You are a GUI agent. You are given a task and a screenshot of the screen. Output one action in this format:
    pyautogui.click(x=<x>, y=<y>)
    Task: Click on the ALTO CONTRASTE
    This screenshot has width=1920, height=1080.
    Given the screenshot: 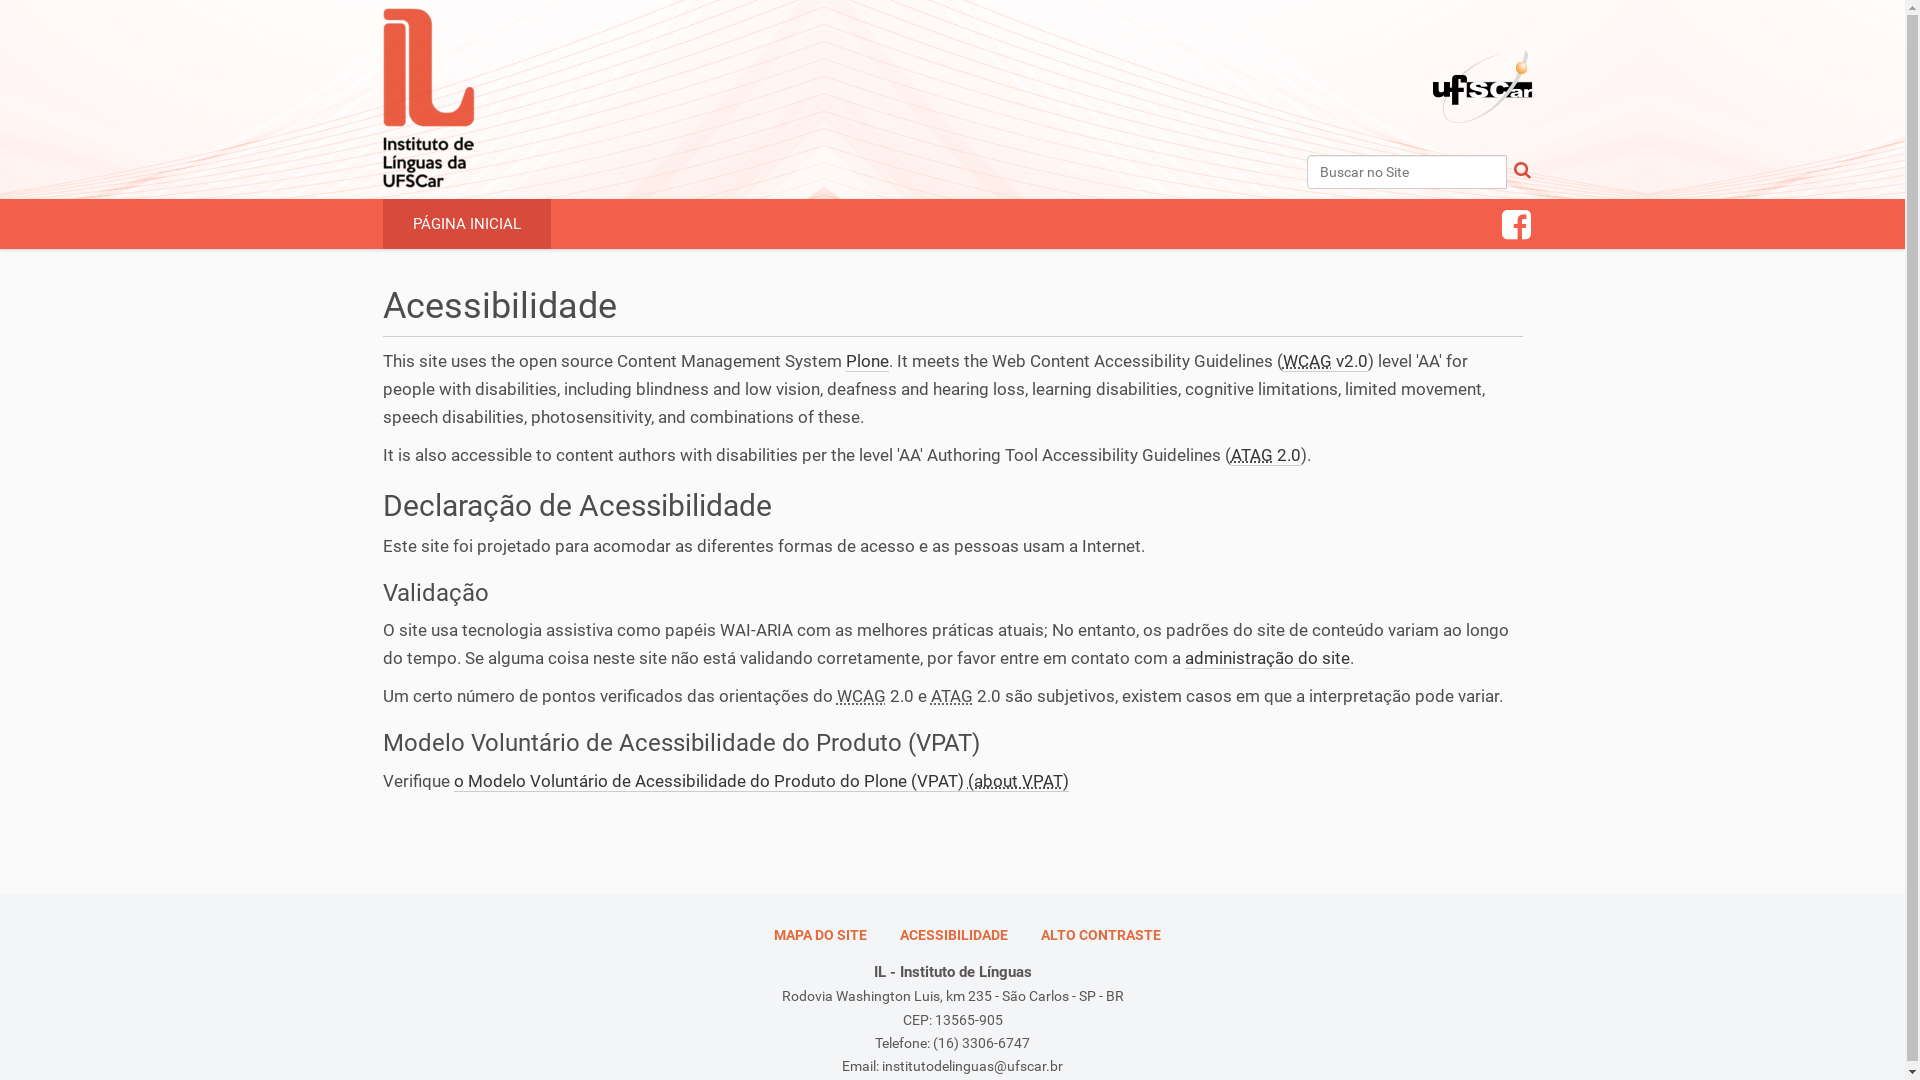 What is the action you would take?
    pyautogui.click(x=1101, y=935)
    